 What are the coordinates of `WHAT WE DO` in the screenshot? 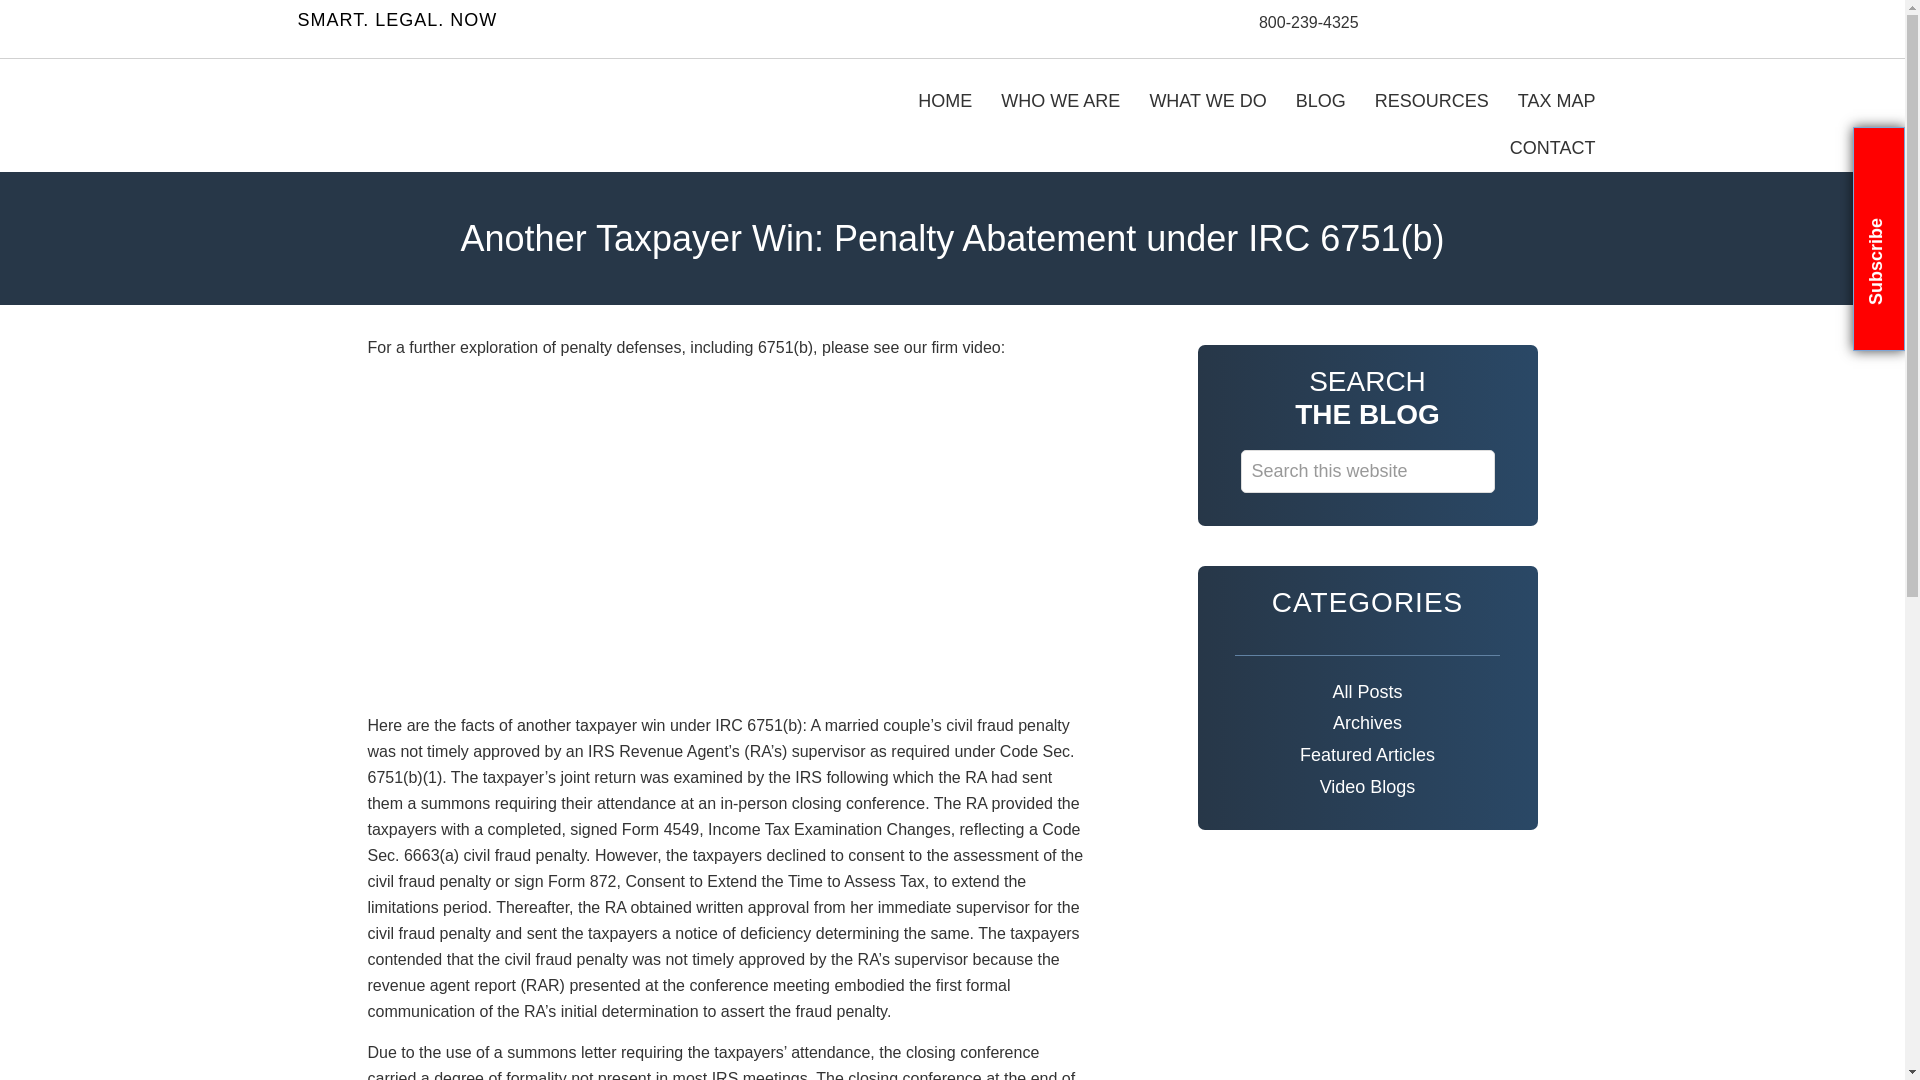 It's located at (1207, 101).